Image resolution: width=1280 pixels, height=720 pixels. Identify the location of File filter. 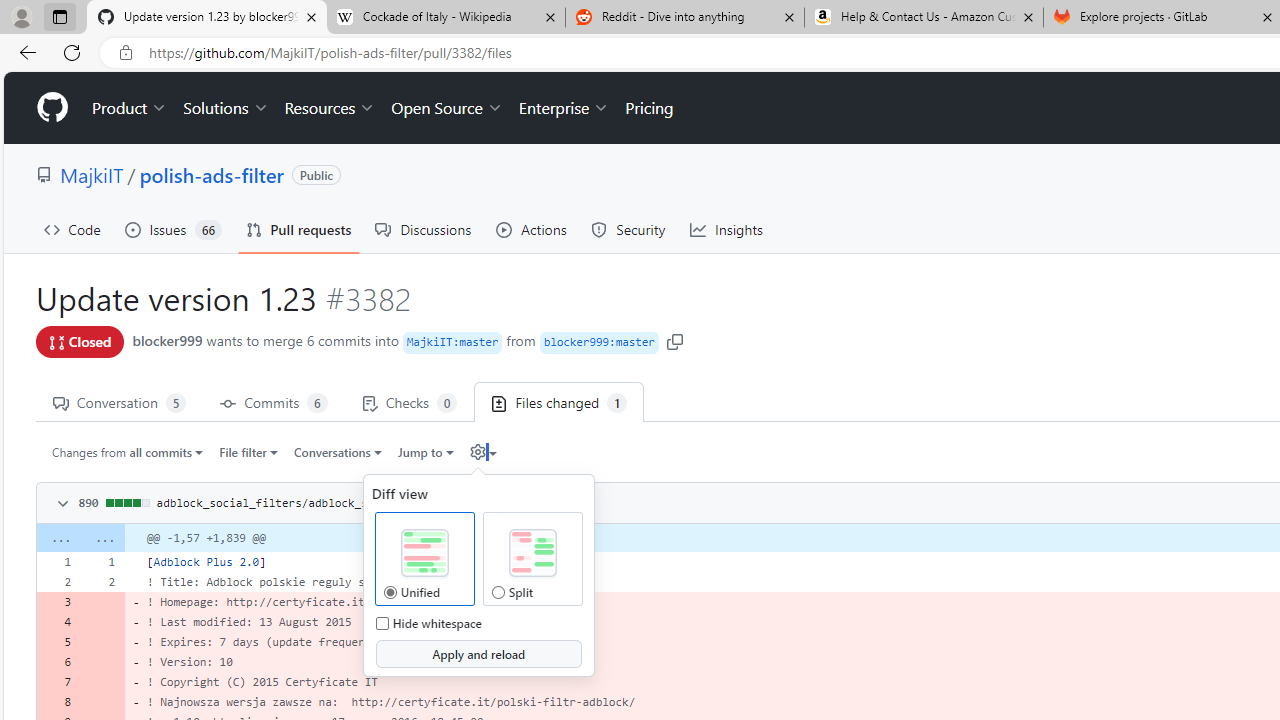
(248, 451).